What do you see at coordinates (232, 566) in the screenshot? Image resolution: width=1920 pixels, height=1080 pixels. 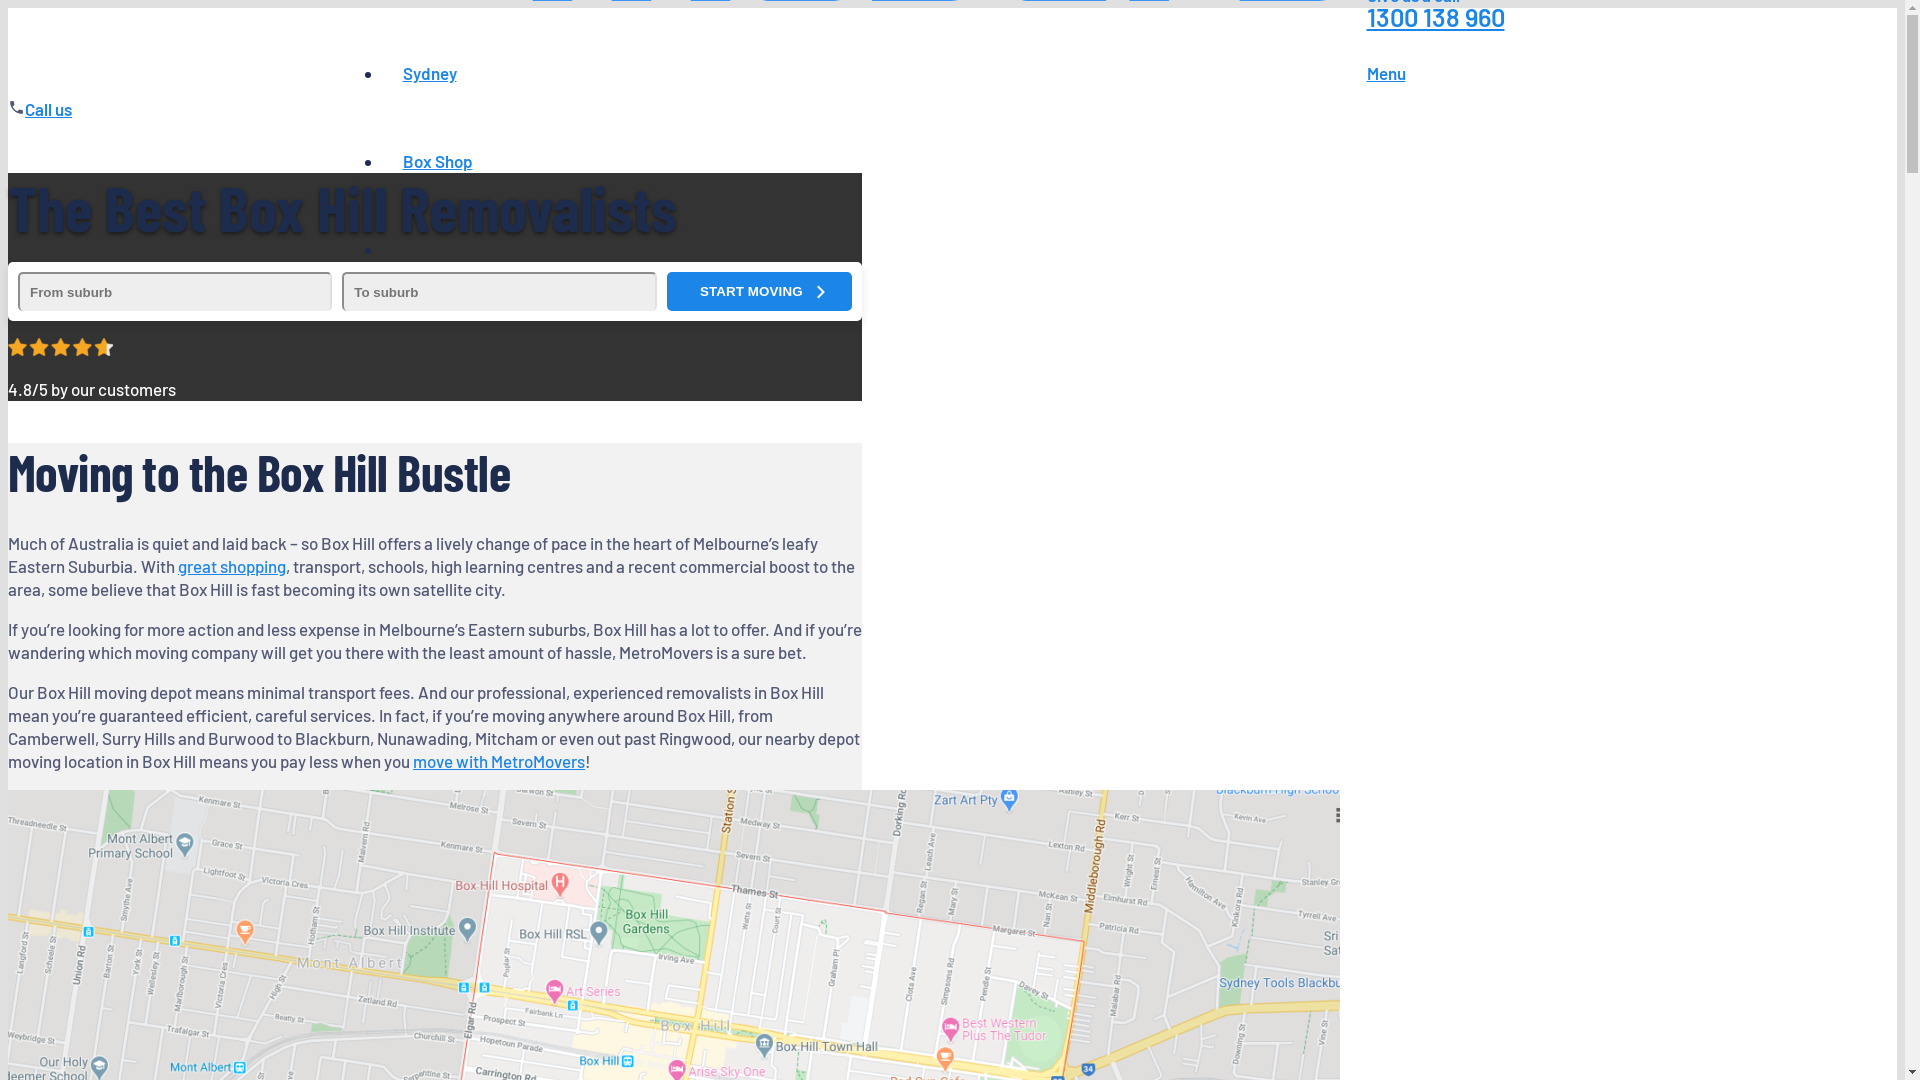 I see `great shopping` at bounding box center [232, 566].